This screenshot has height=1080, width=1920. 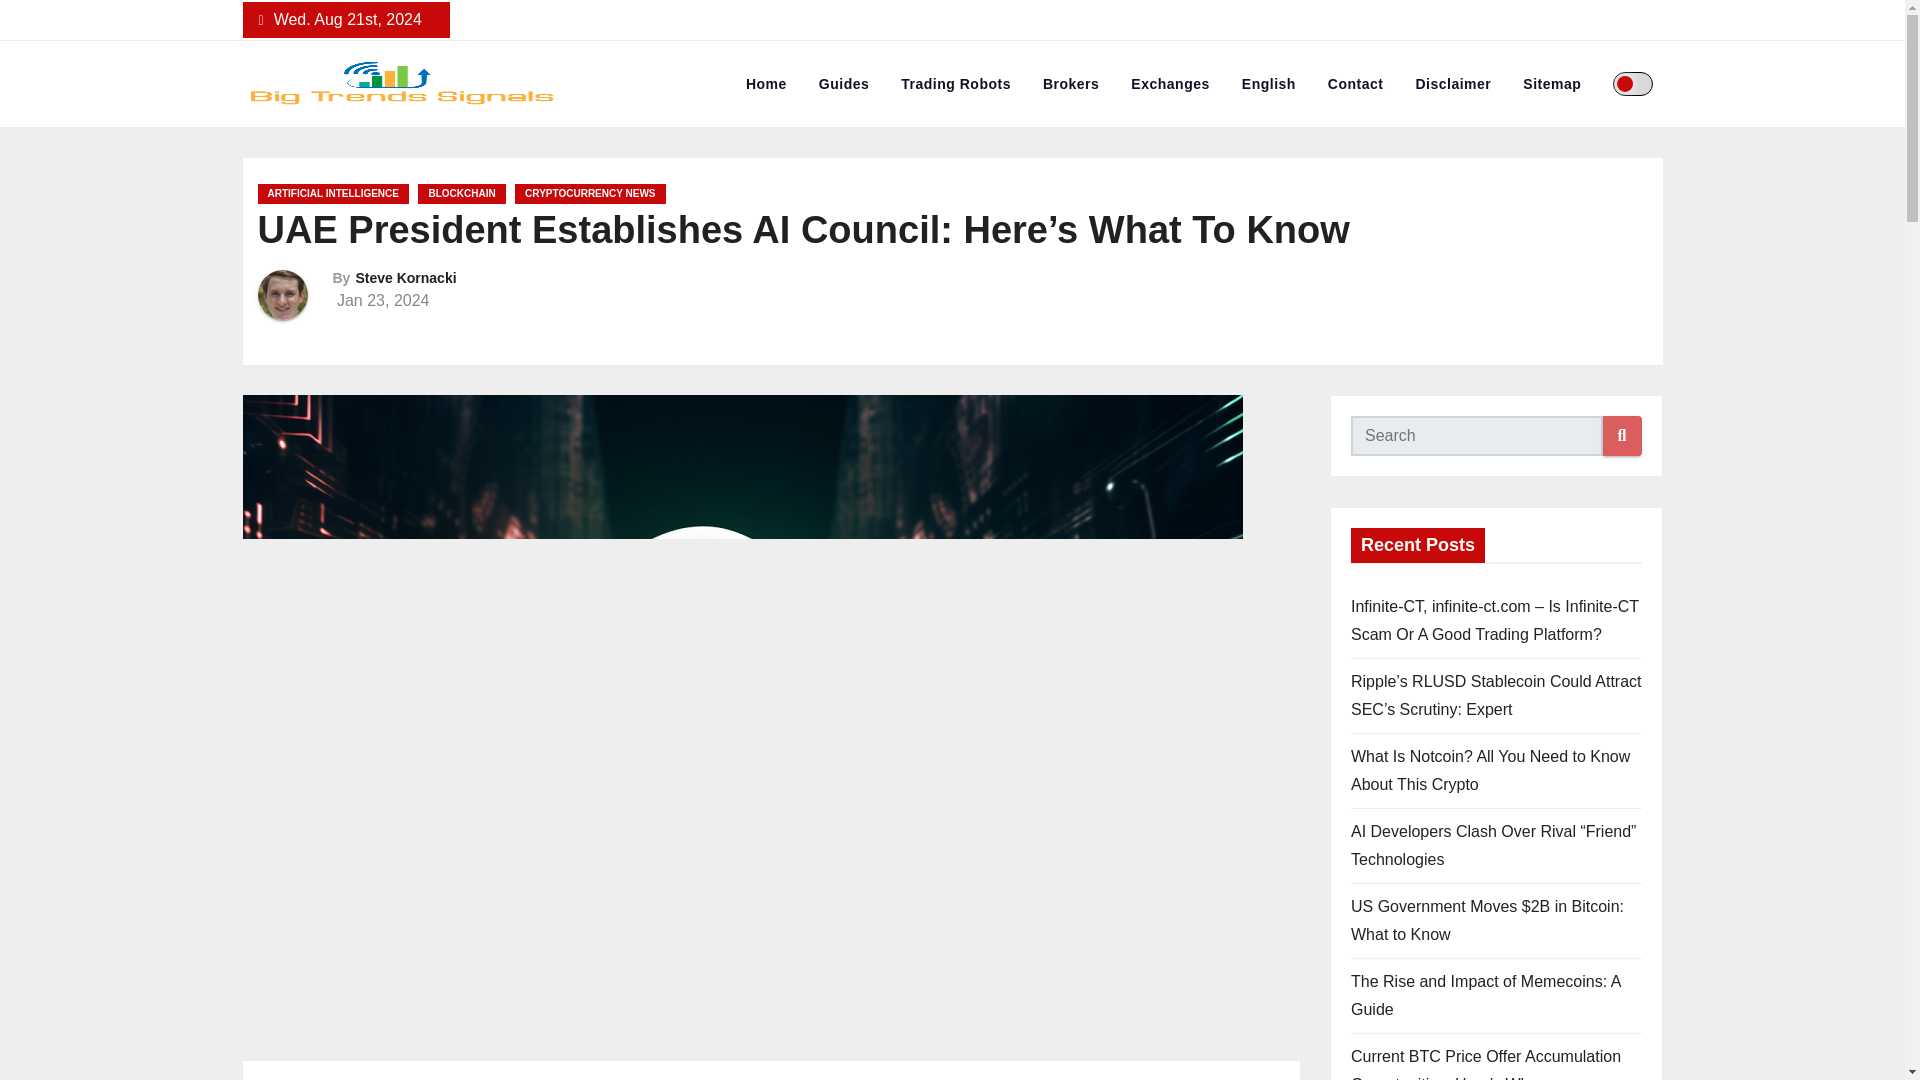 I want to click on Sitemap, so click(x=1552, y=84).